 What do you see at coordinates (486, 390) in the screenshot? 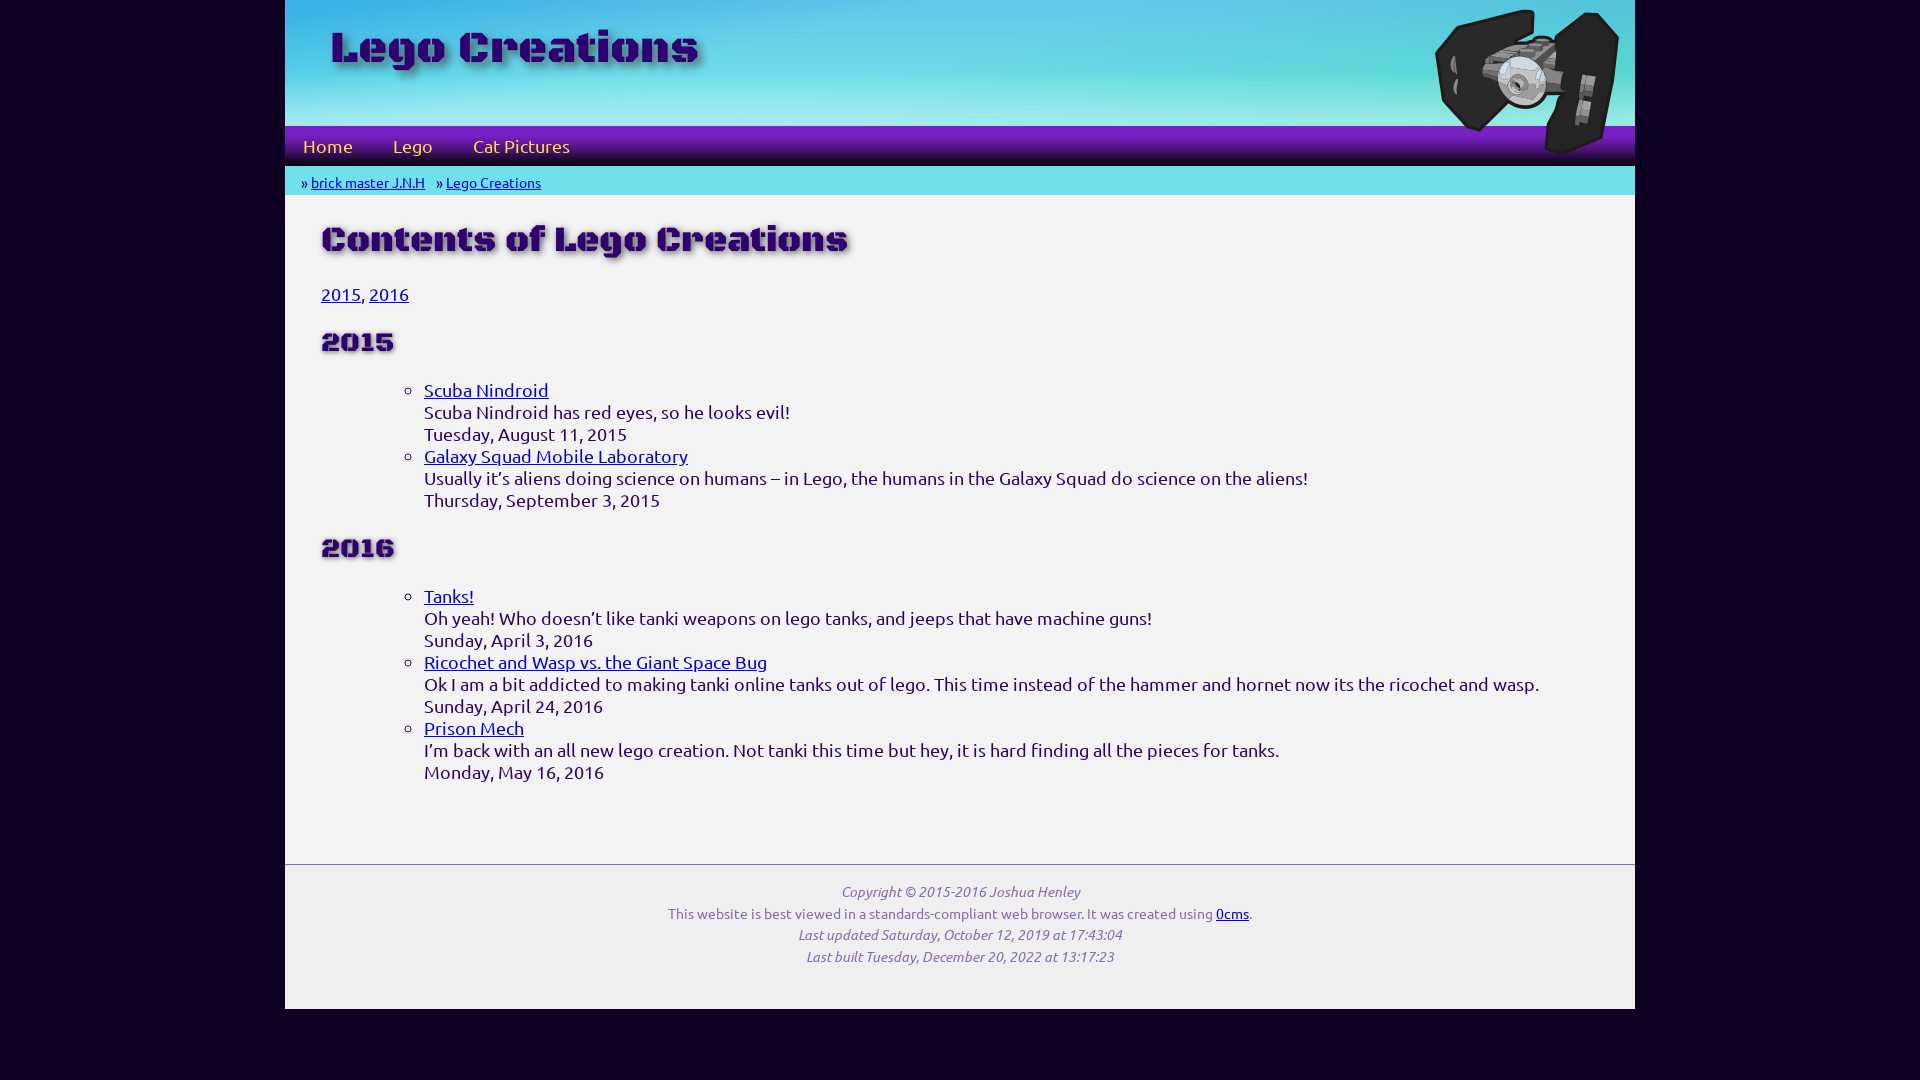
I see `Scuba Nindroid` at bounding box center [486, 390].